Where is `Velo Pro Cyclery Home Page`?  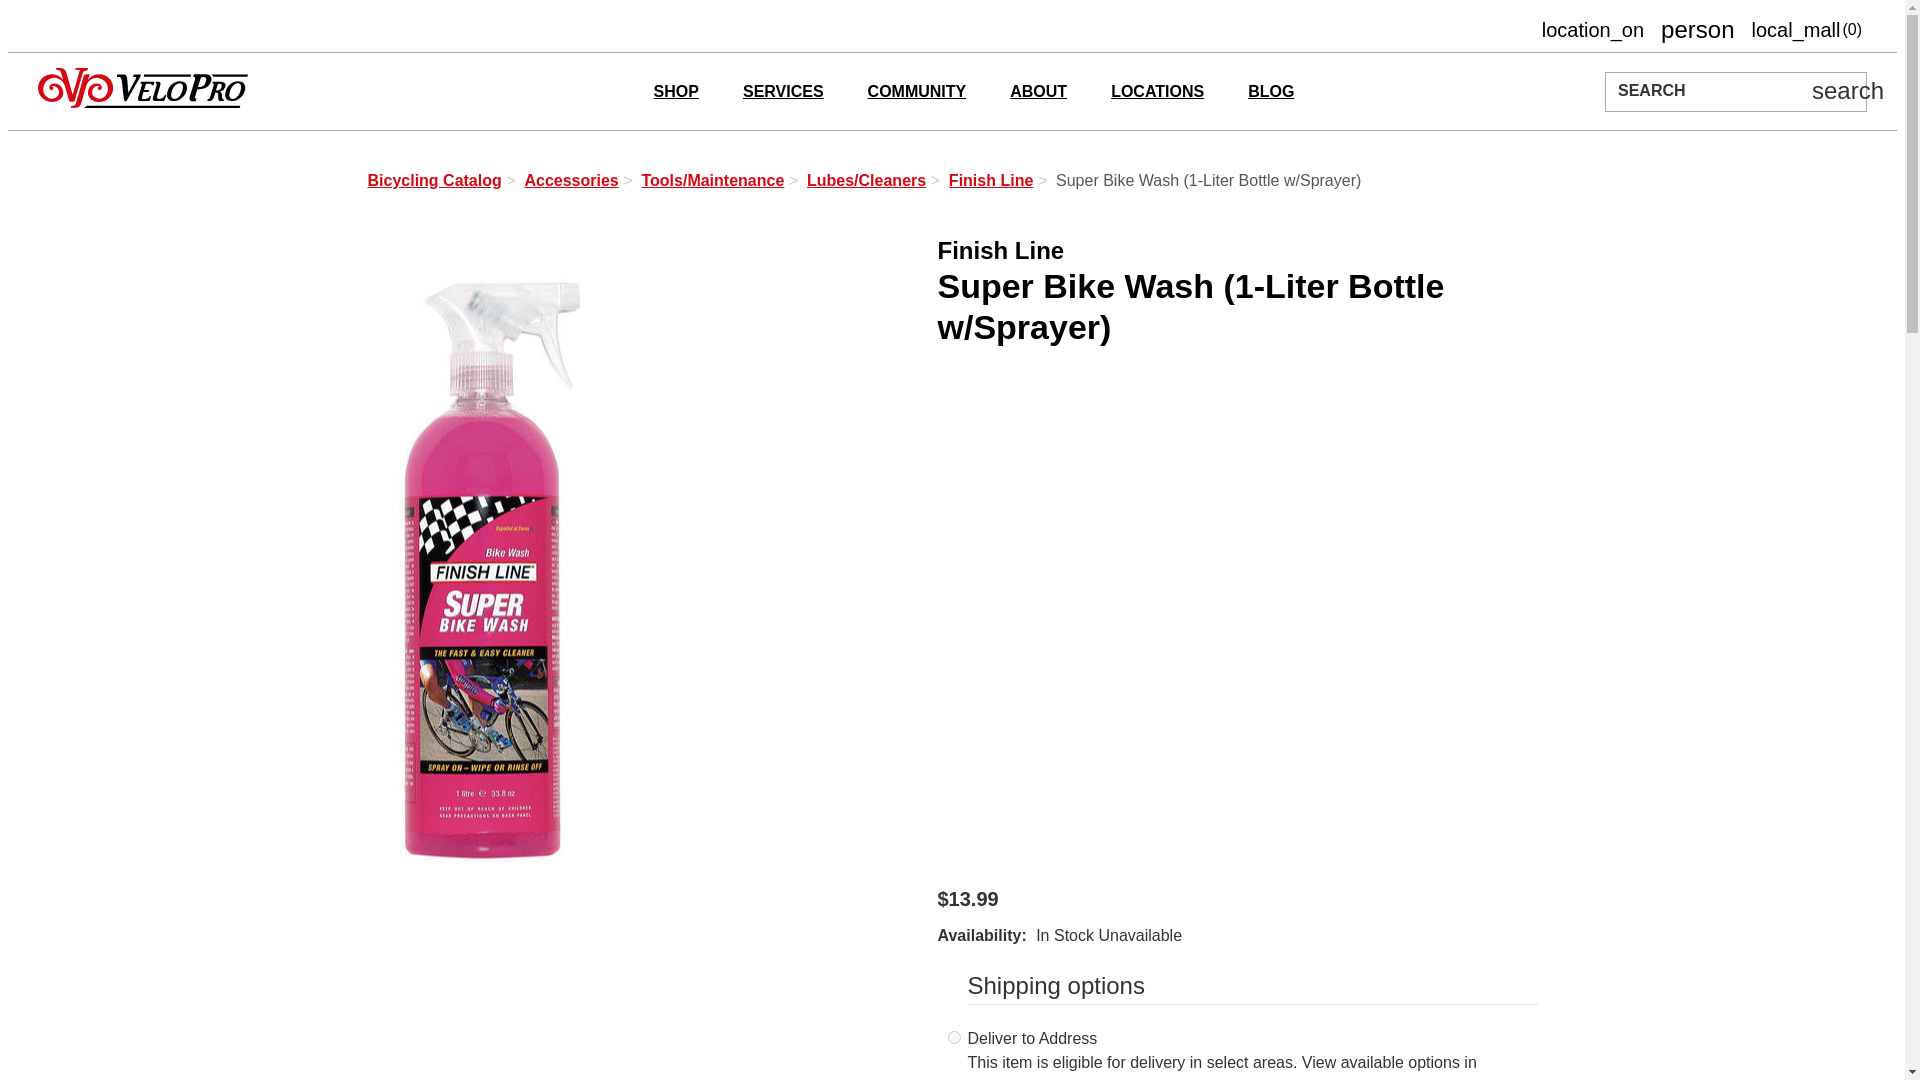
Velo Pro Cyclery Home Page is located at coordinates (142, 91).